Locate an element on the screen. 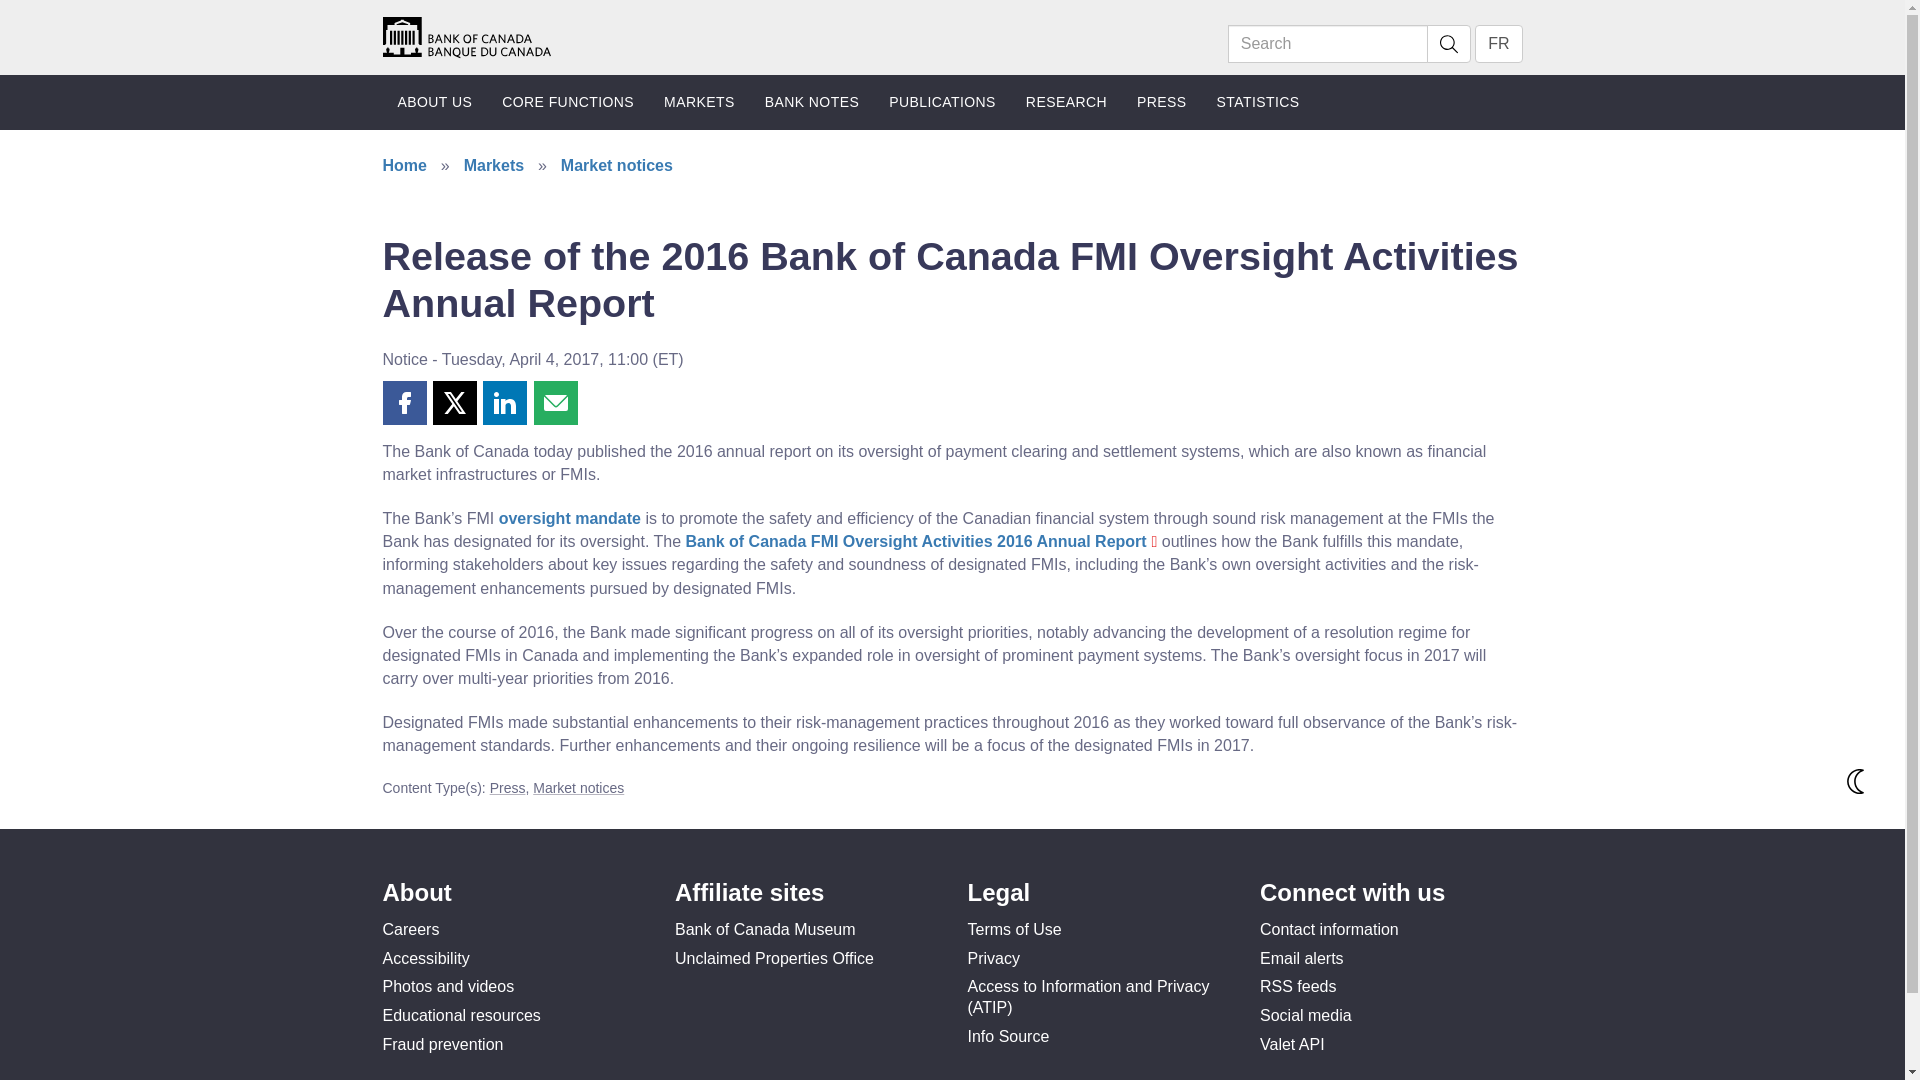 This screenshot has height=1080, width=1920. Share this page on X is located at coordinates (454, 403).